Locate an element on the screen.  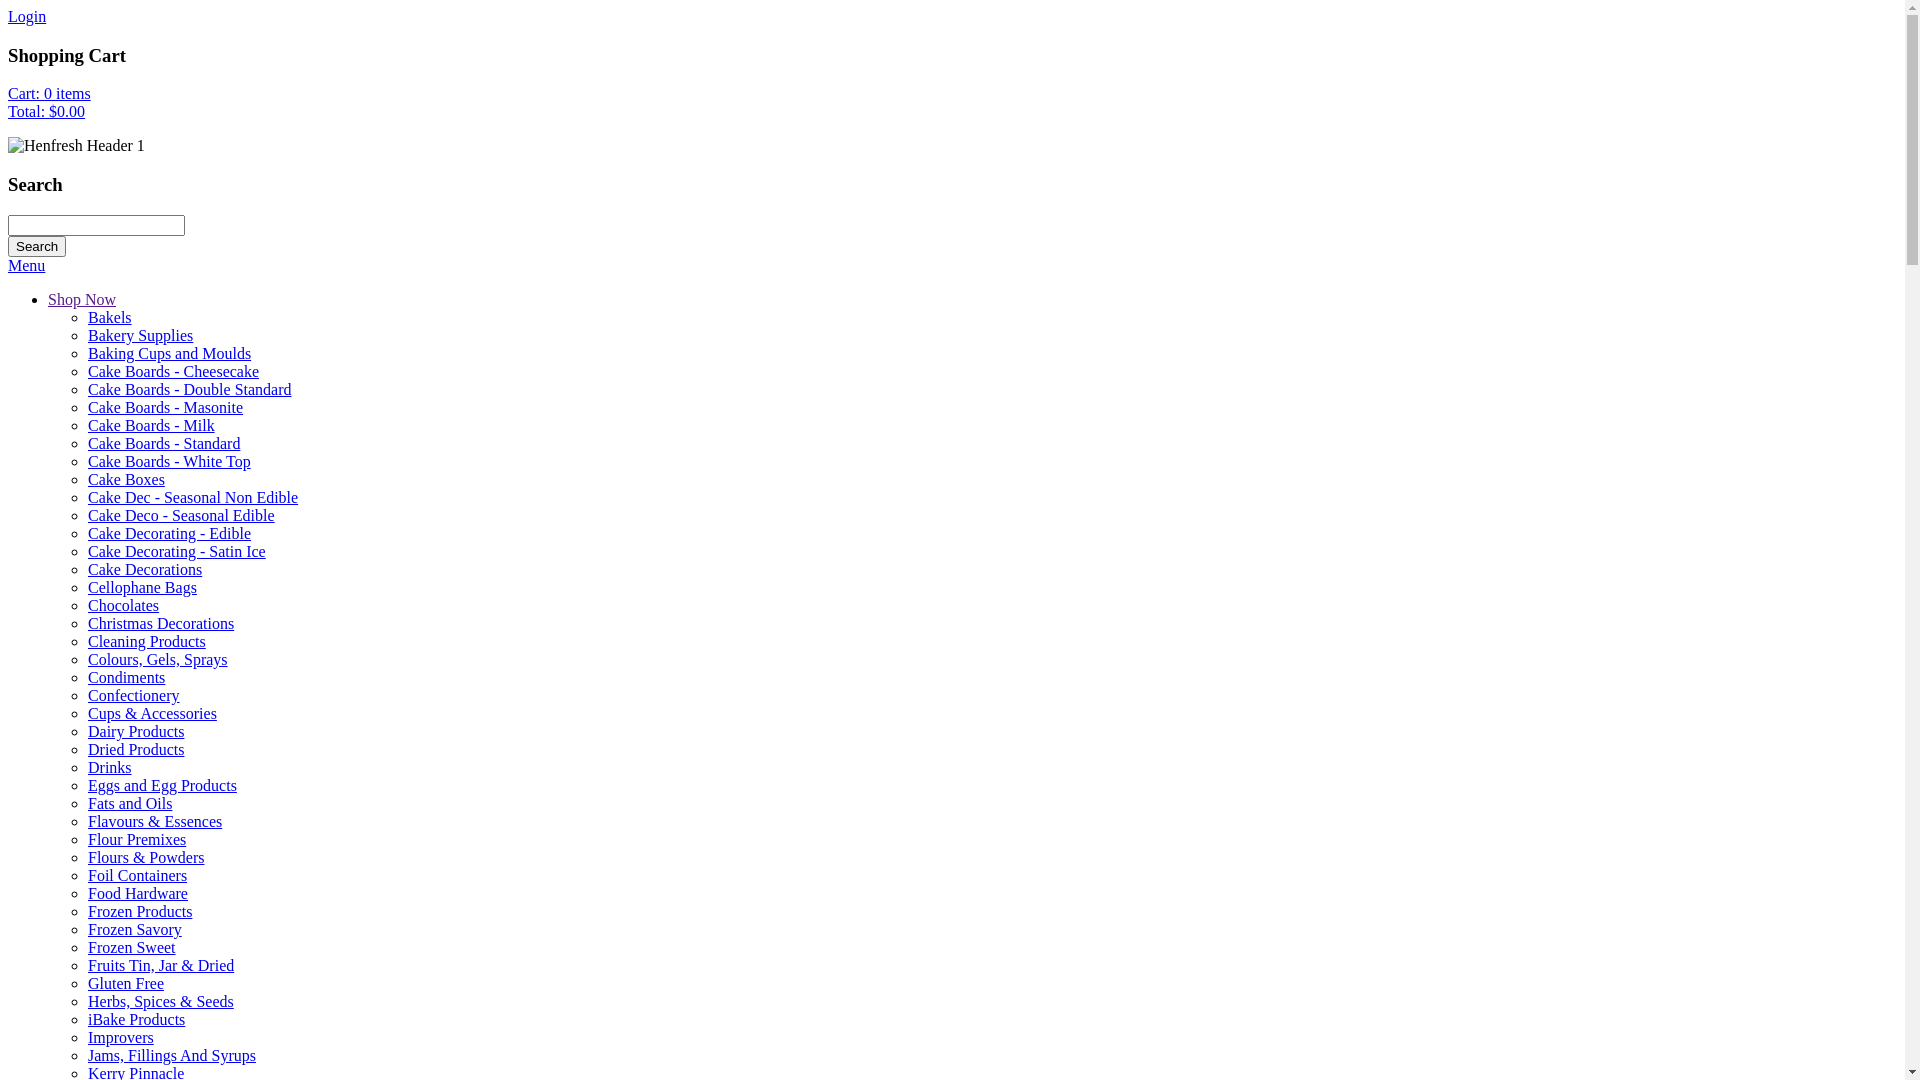
Cellophane Bags is located at coordinates (142, 588).